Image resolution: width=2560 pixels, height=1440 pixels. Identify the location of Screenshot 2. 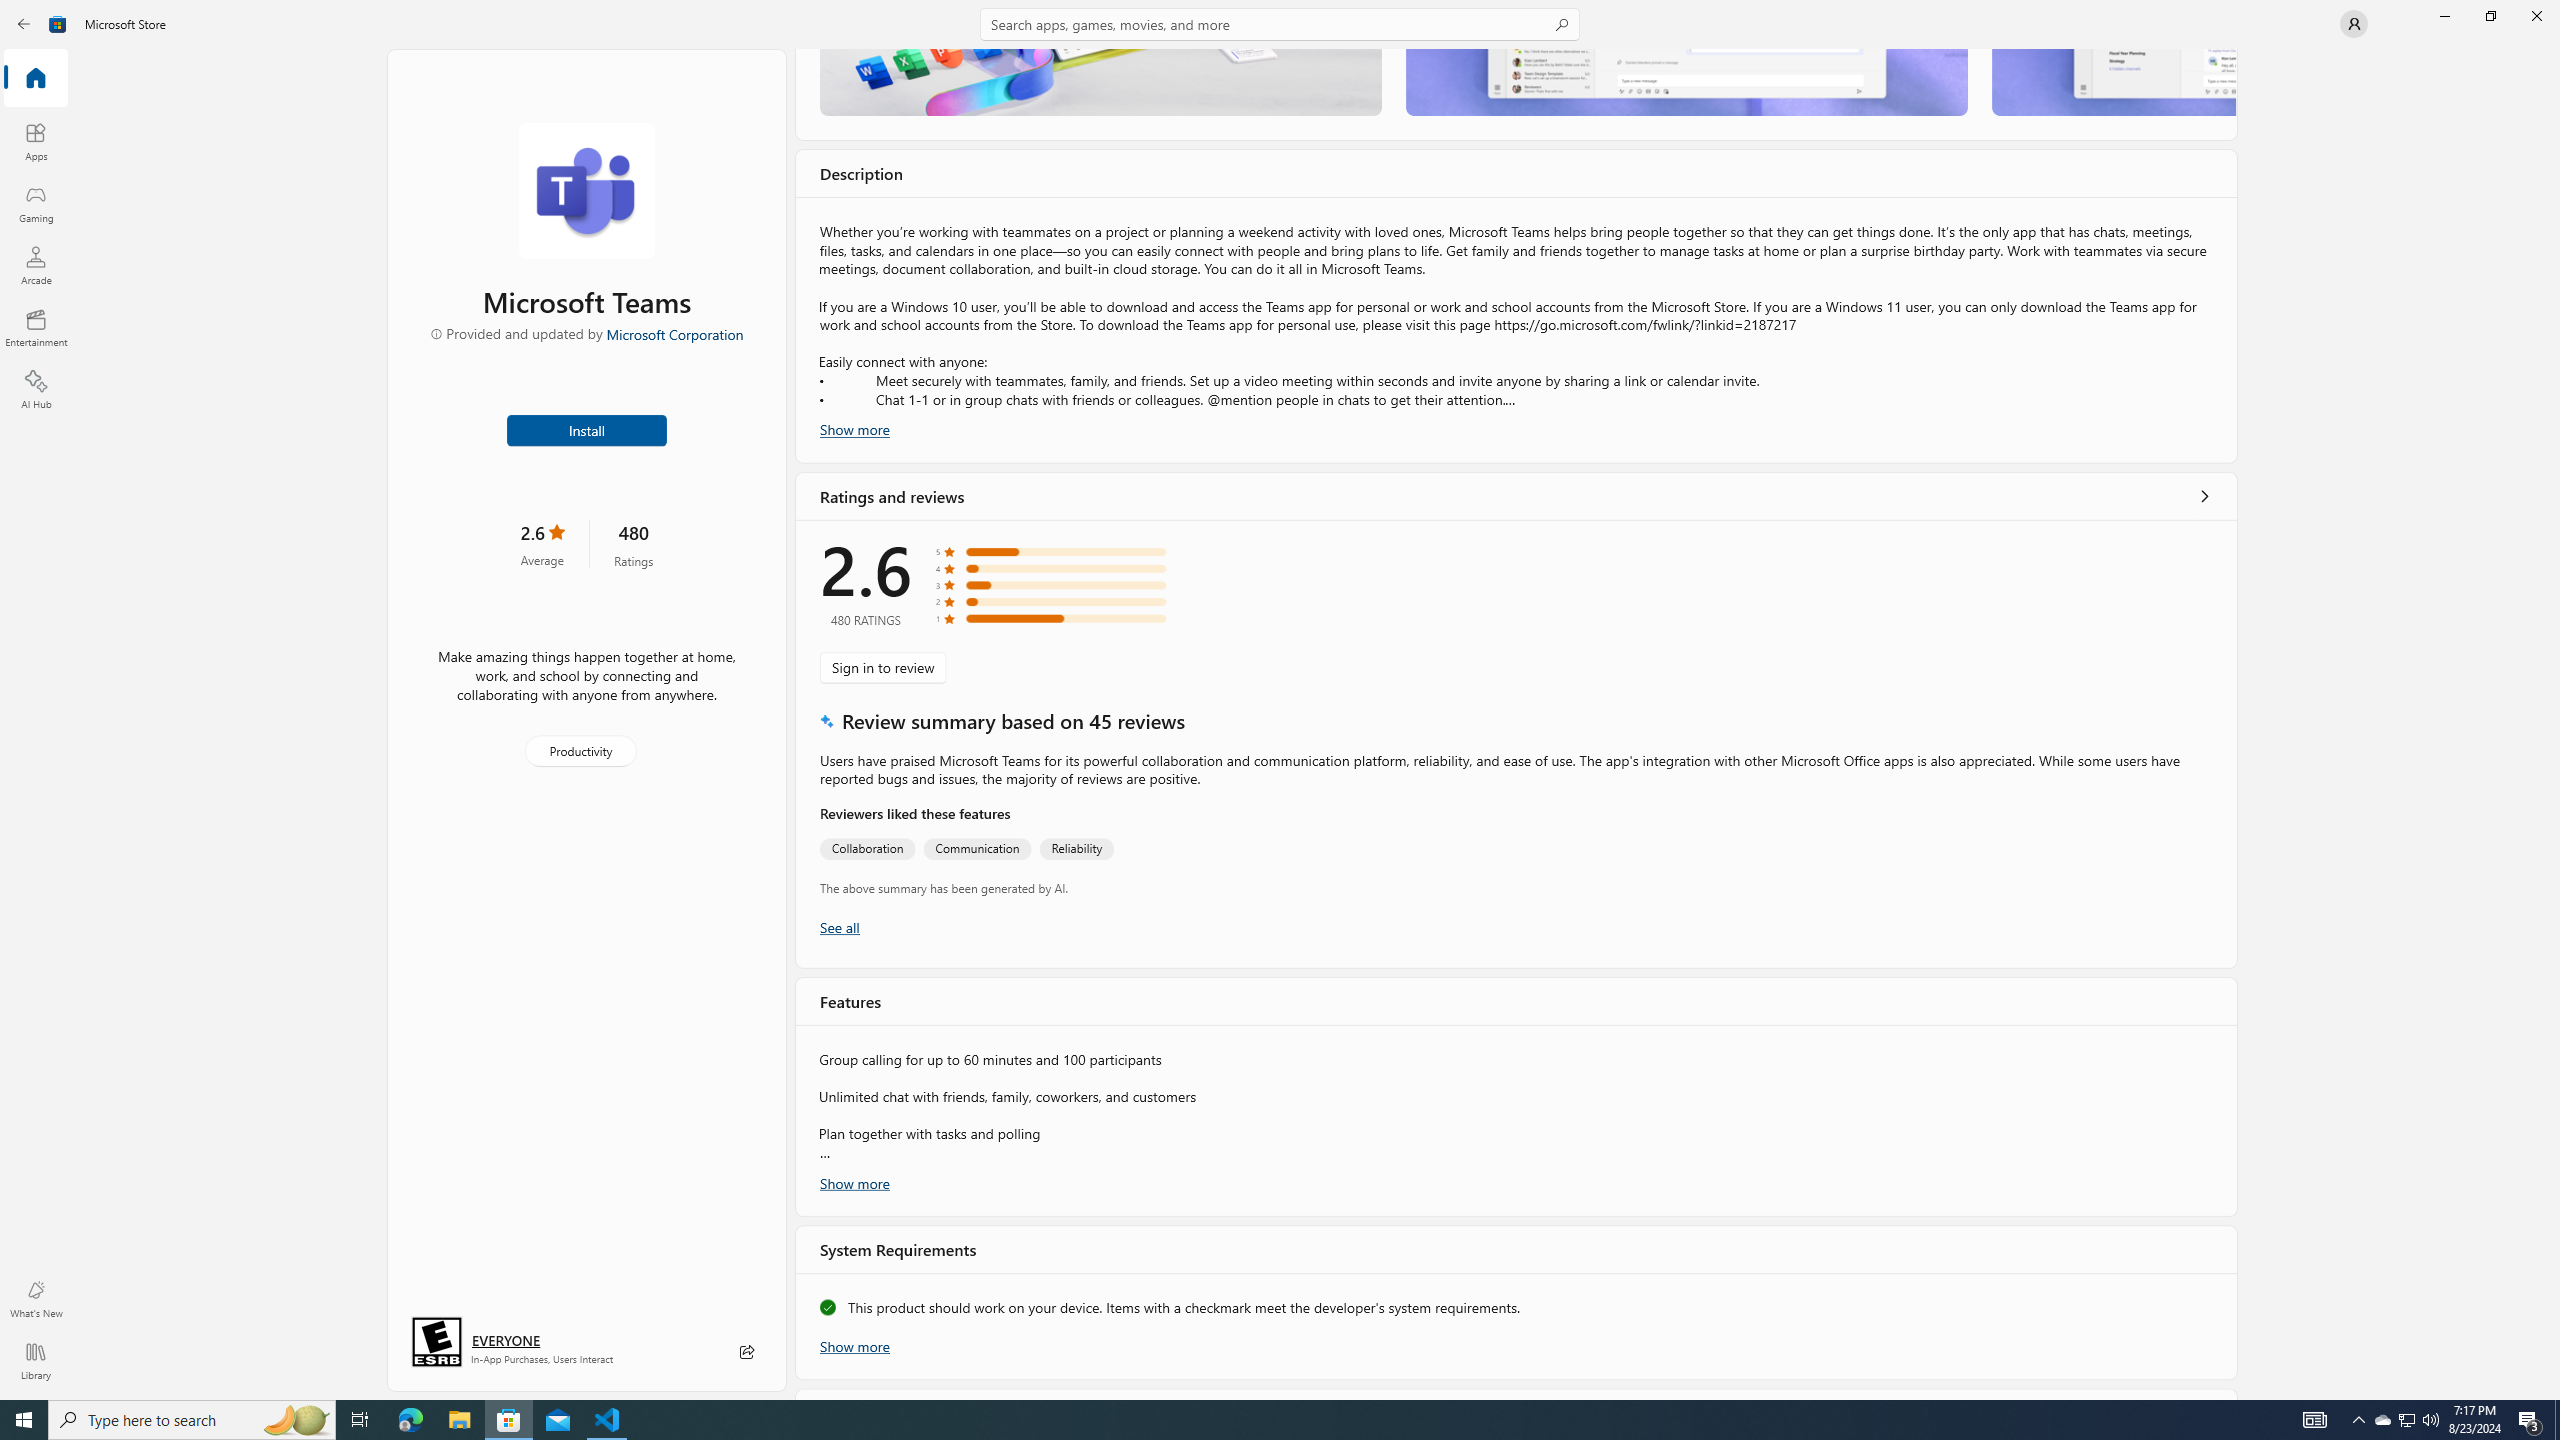
(1686, 82).